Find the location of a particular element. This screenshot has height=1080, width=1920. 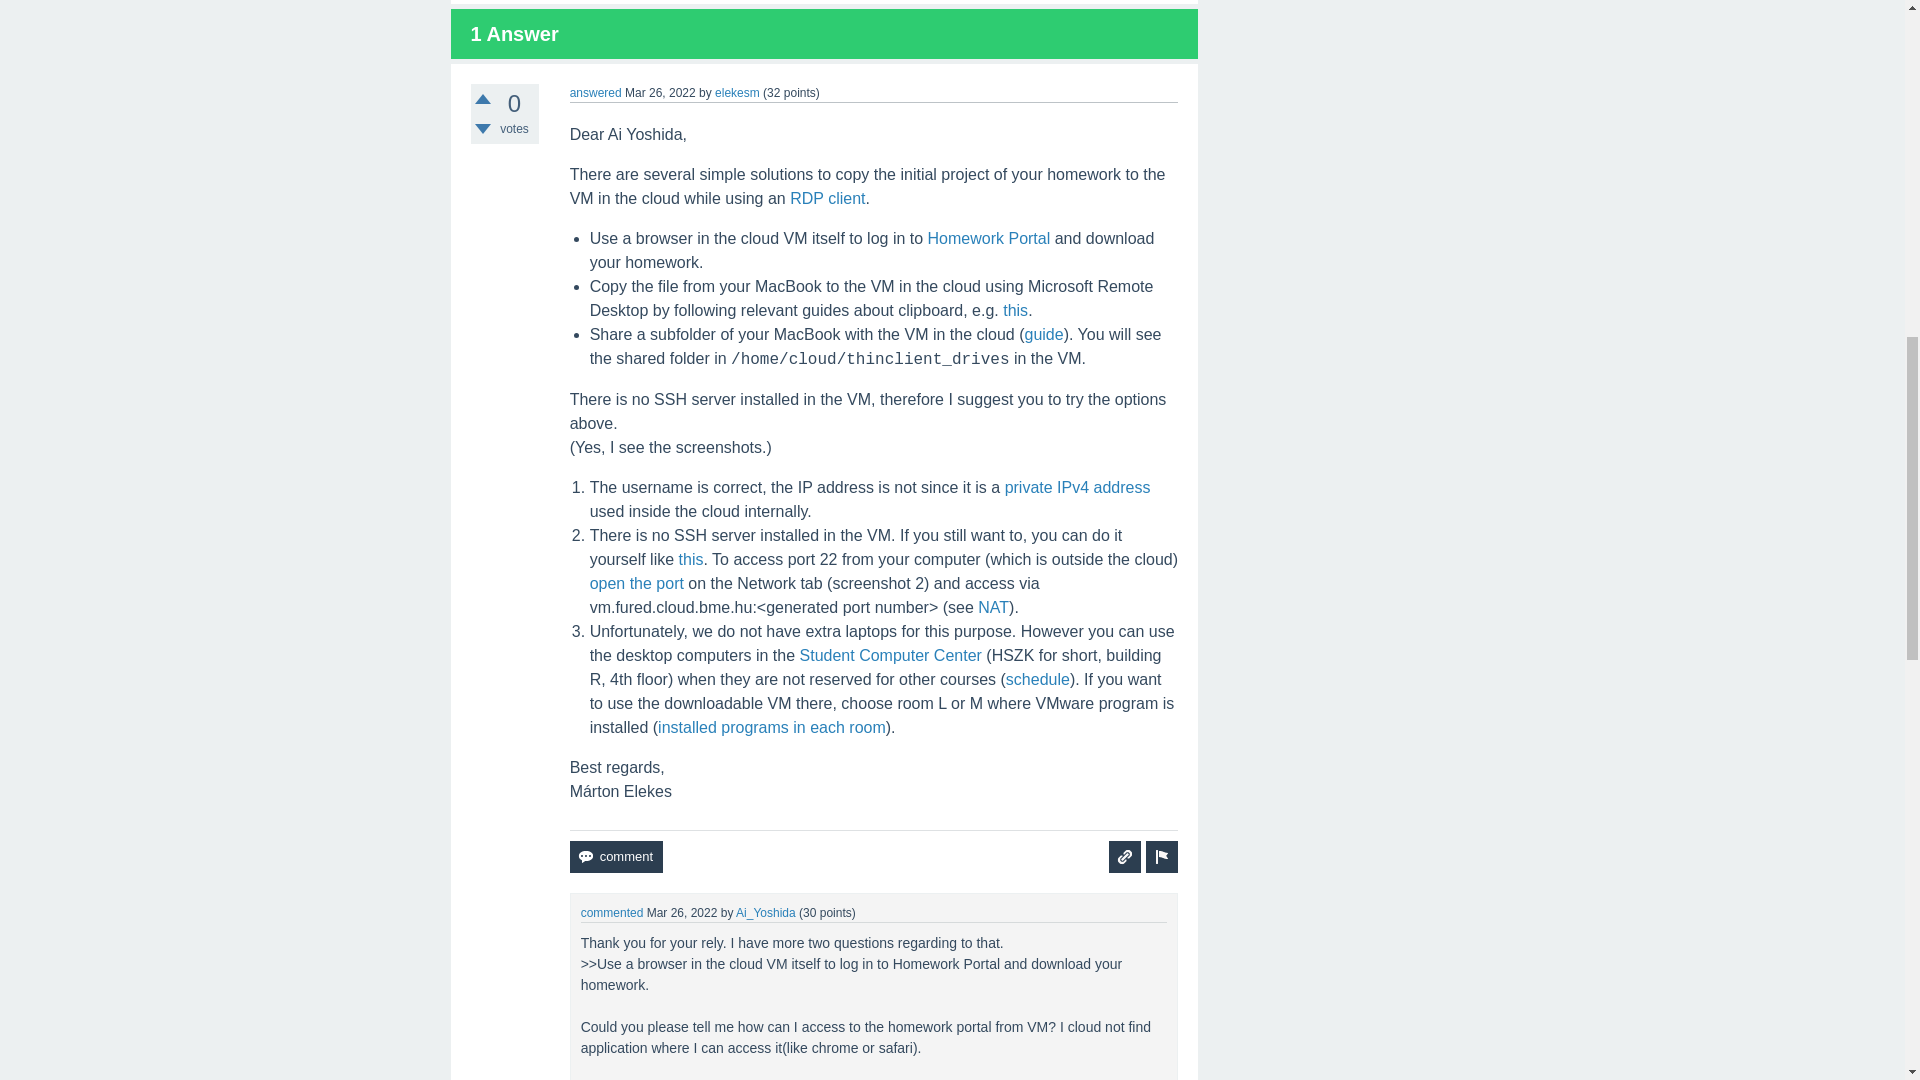

Add a comment on this answer is located at coordinates (616, 856).